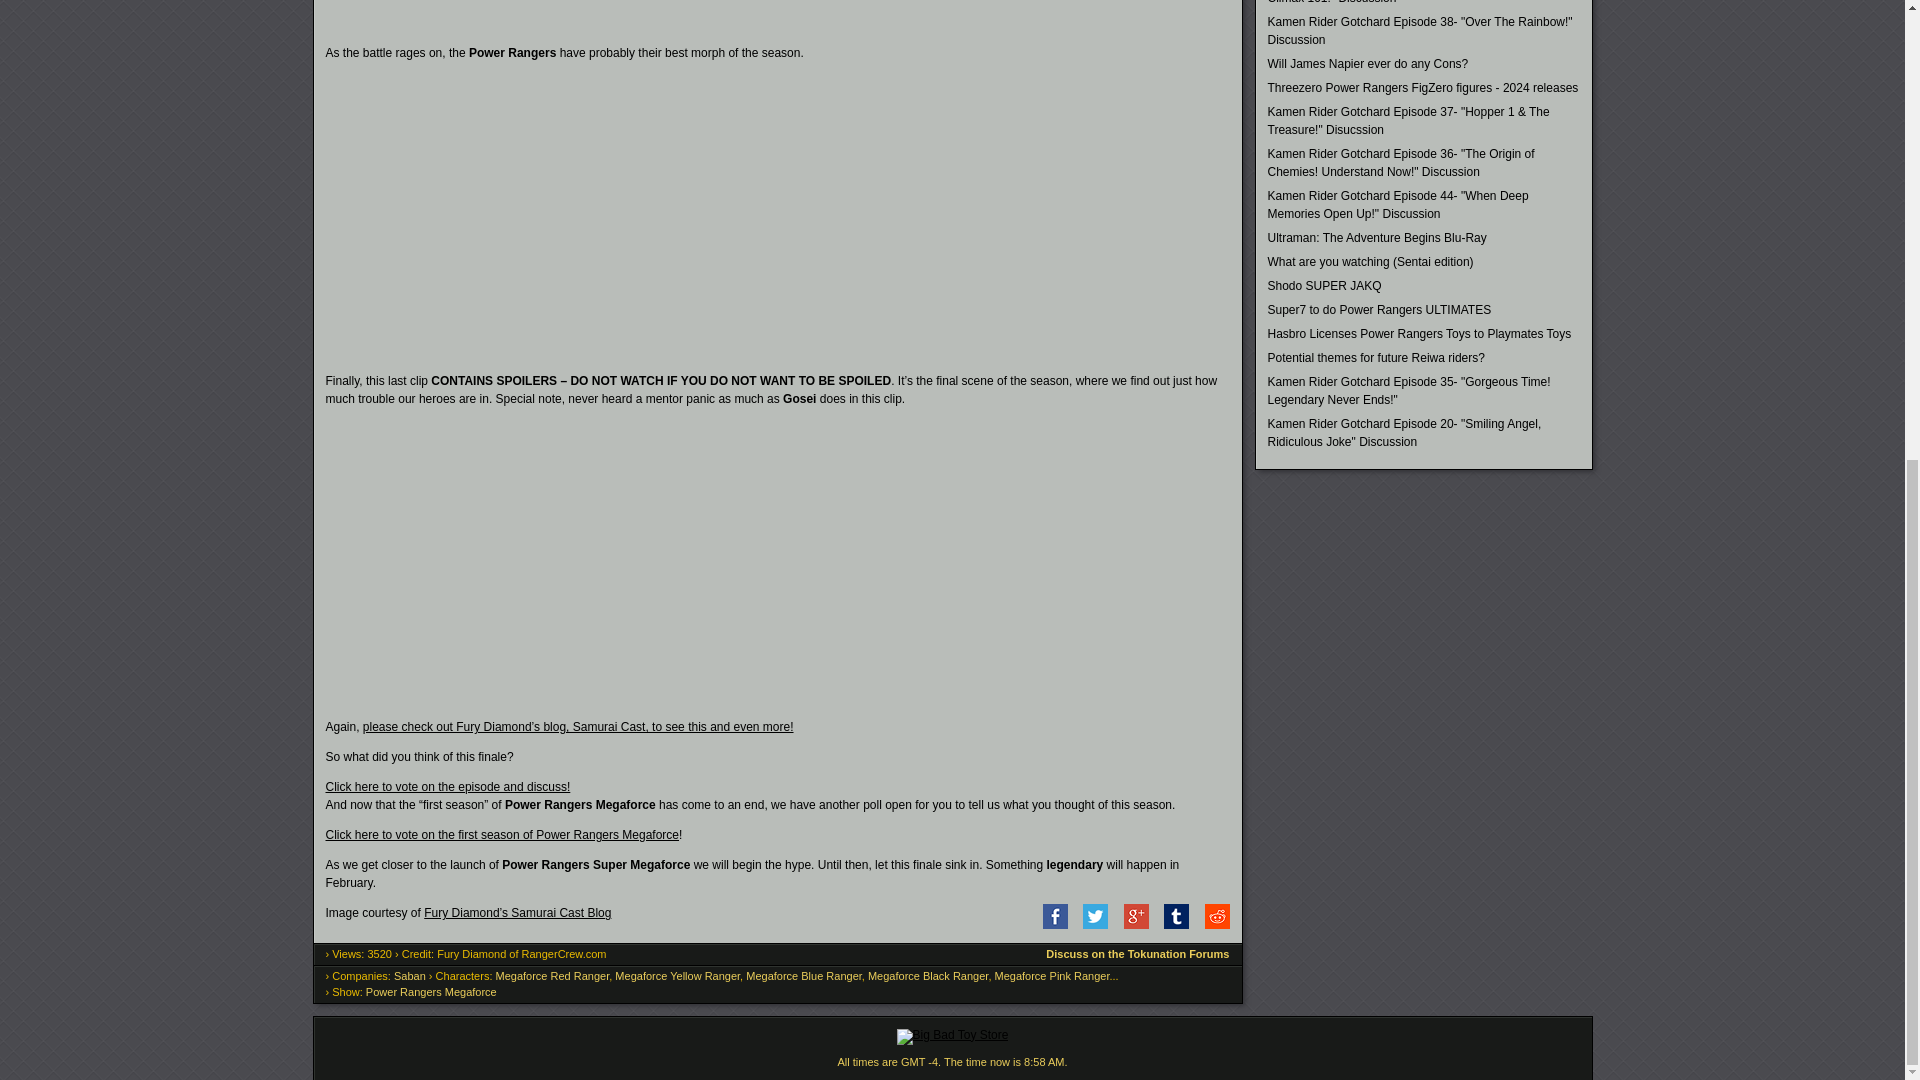  Describe the element at coordinates (1210, 925) in the screenshot. I see `reddit this!` at that location.